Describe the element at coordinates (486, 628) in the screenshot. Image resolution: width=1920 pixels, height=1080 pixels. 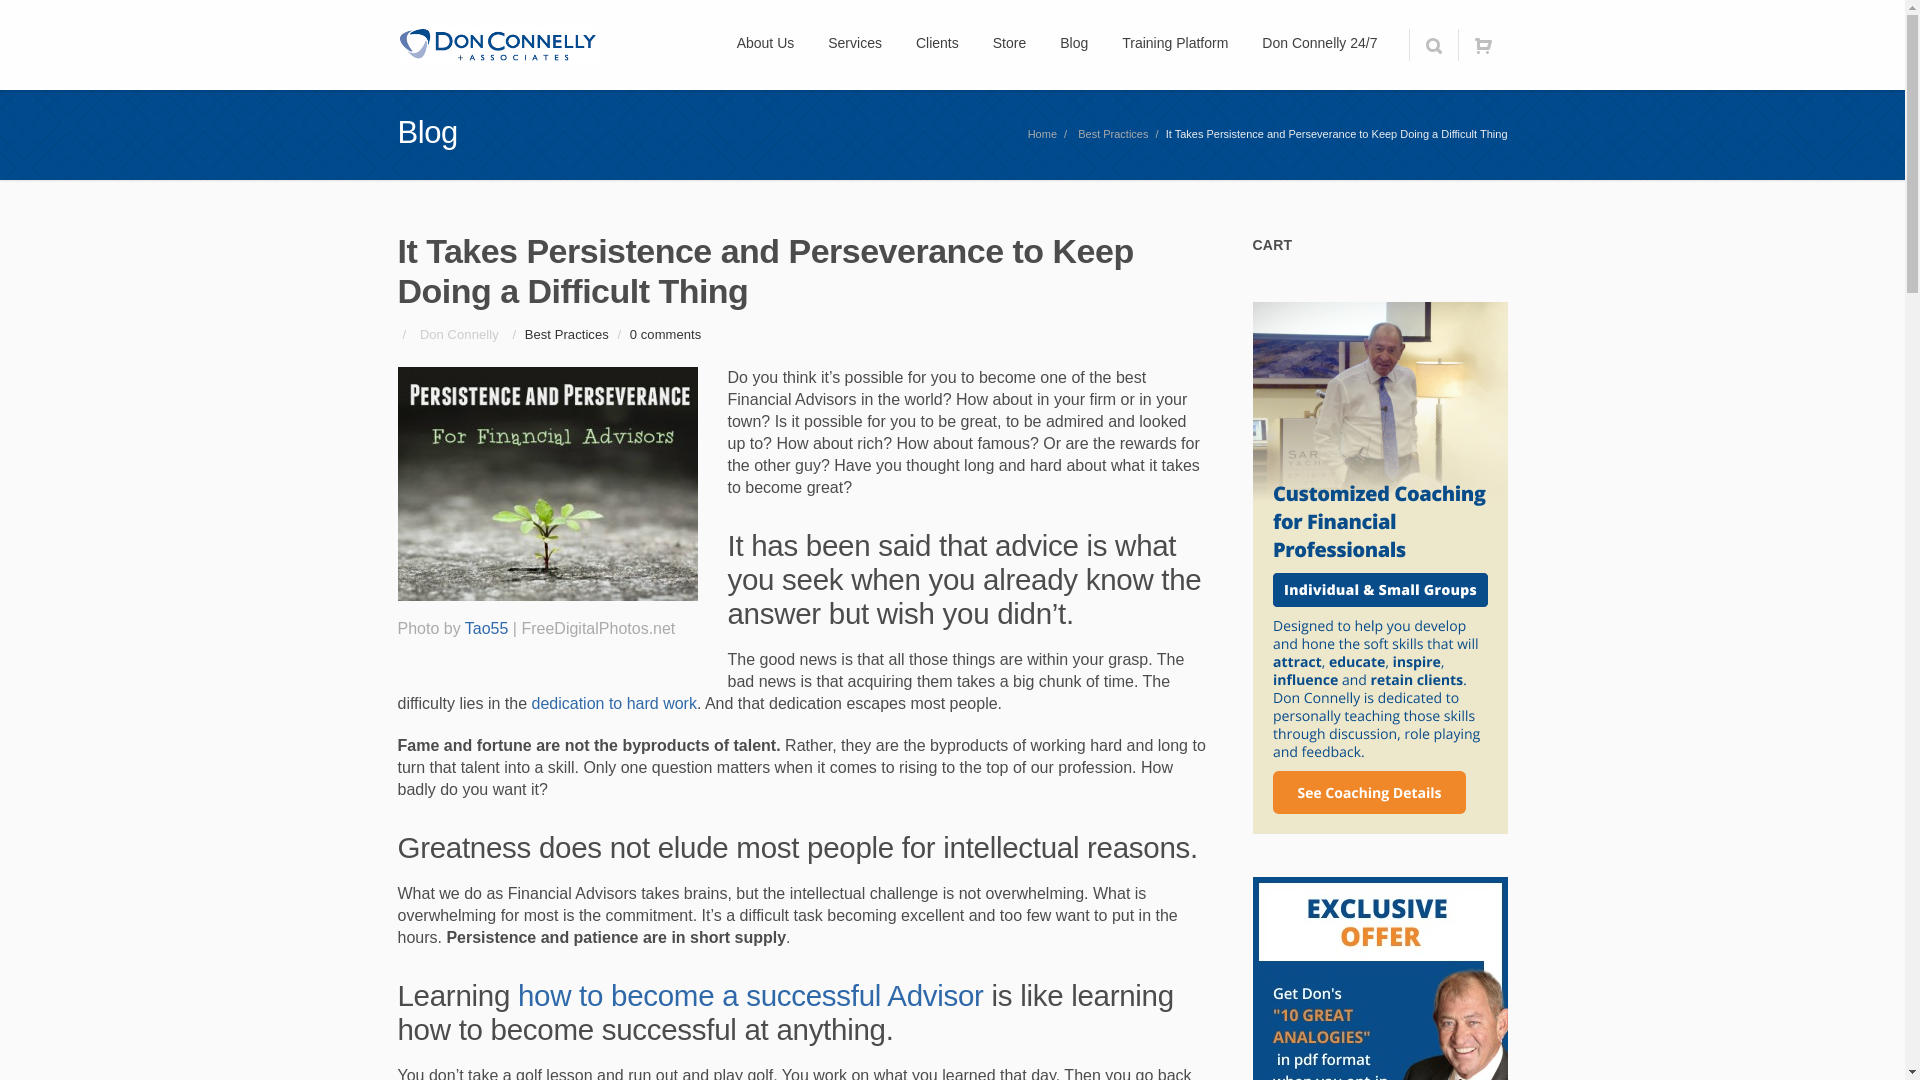
I see `Tao55` at that location.